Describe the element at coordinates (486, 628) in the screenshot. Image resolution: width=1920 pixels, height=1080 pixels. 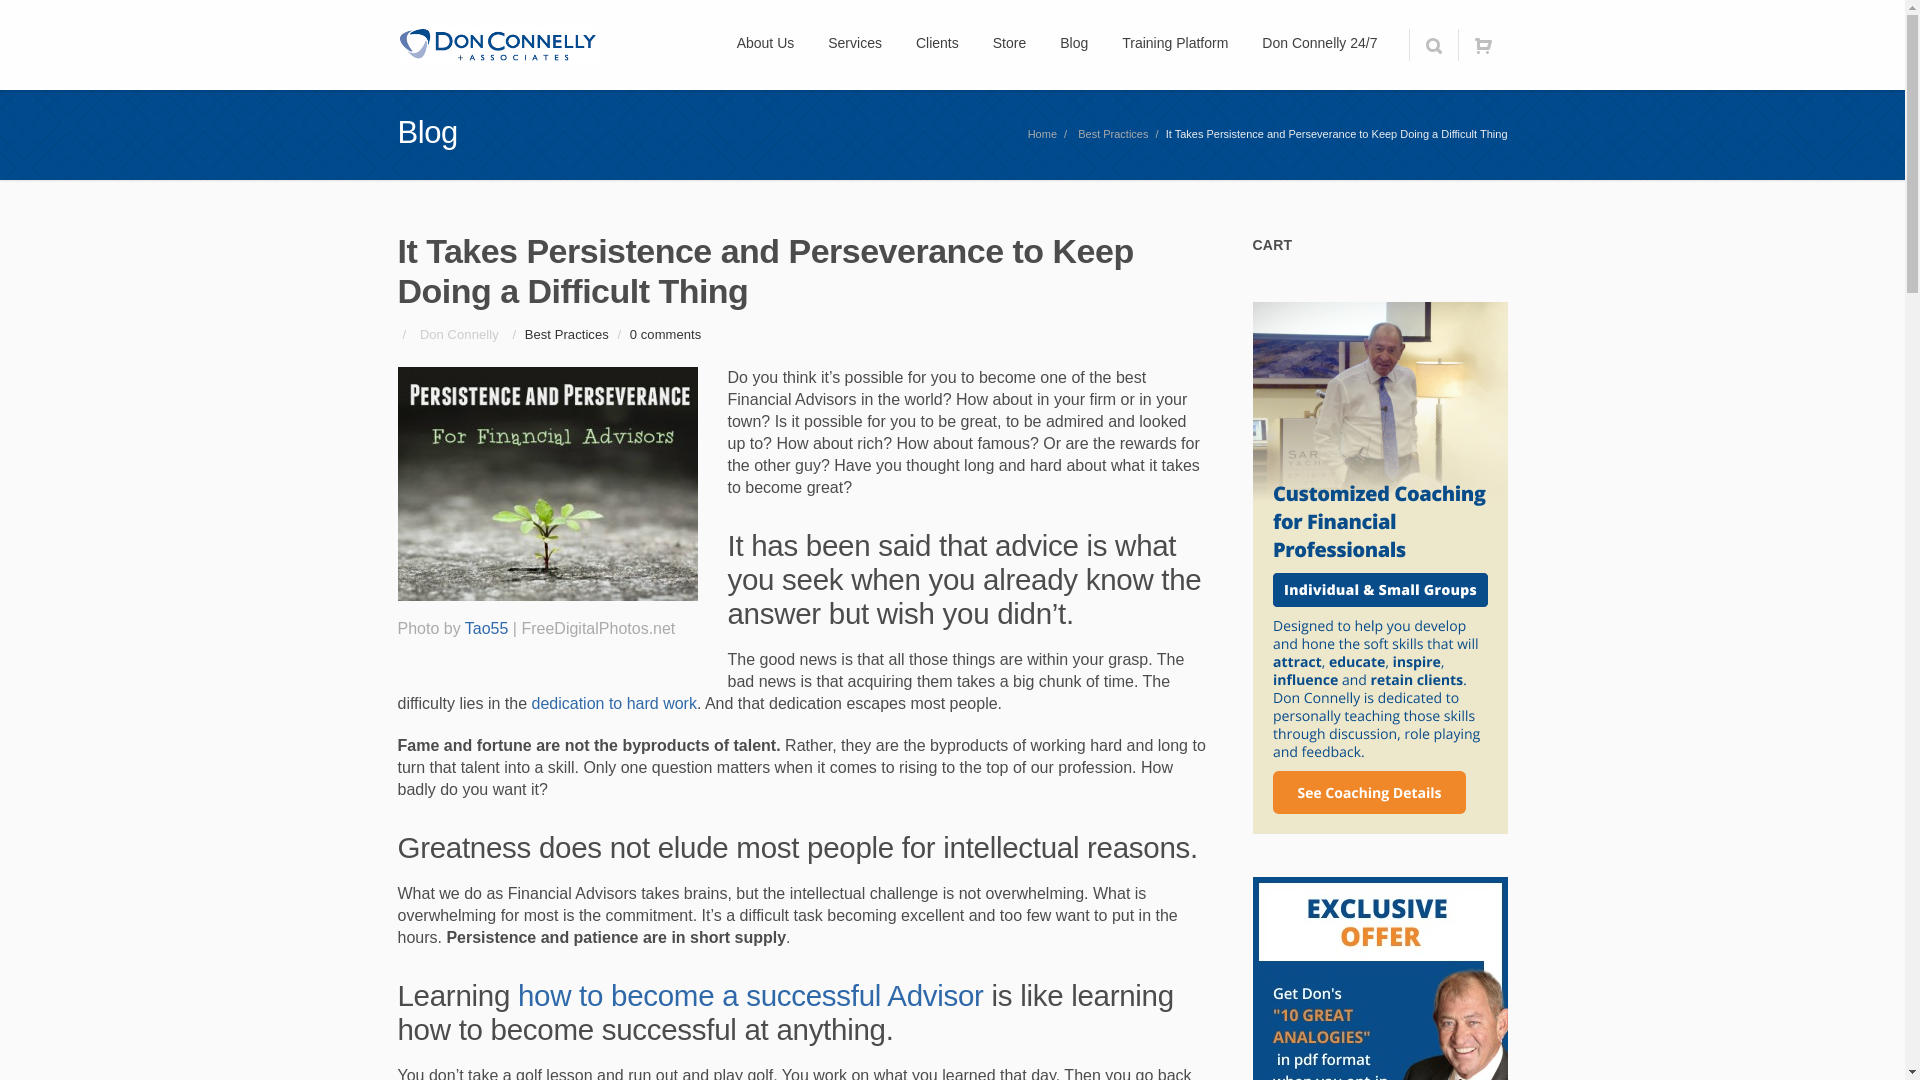
I see `Tao55` at that location.